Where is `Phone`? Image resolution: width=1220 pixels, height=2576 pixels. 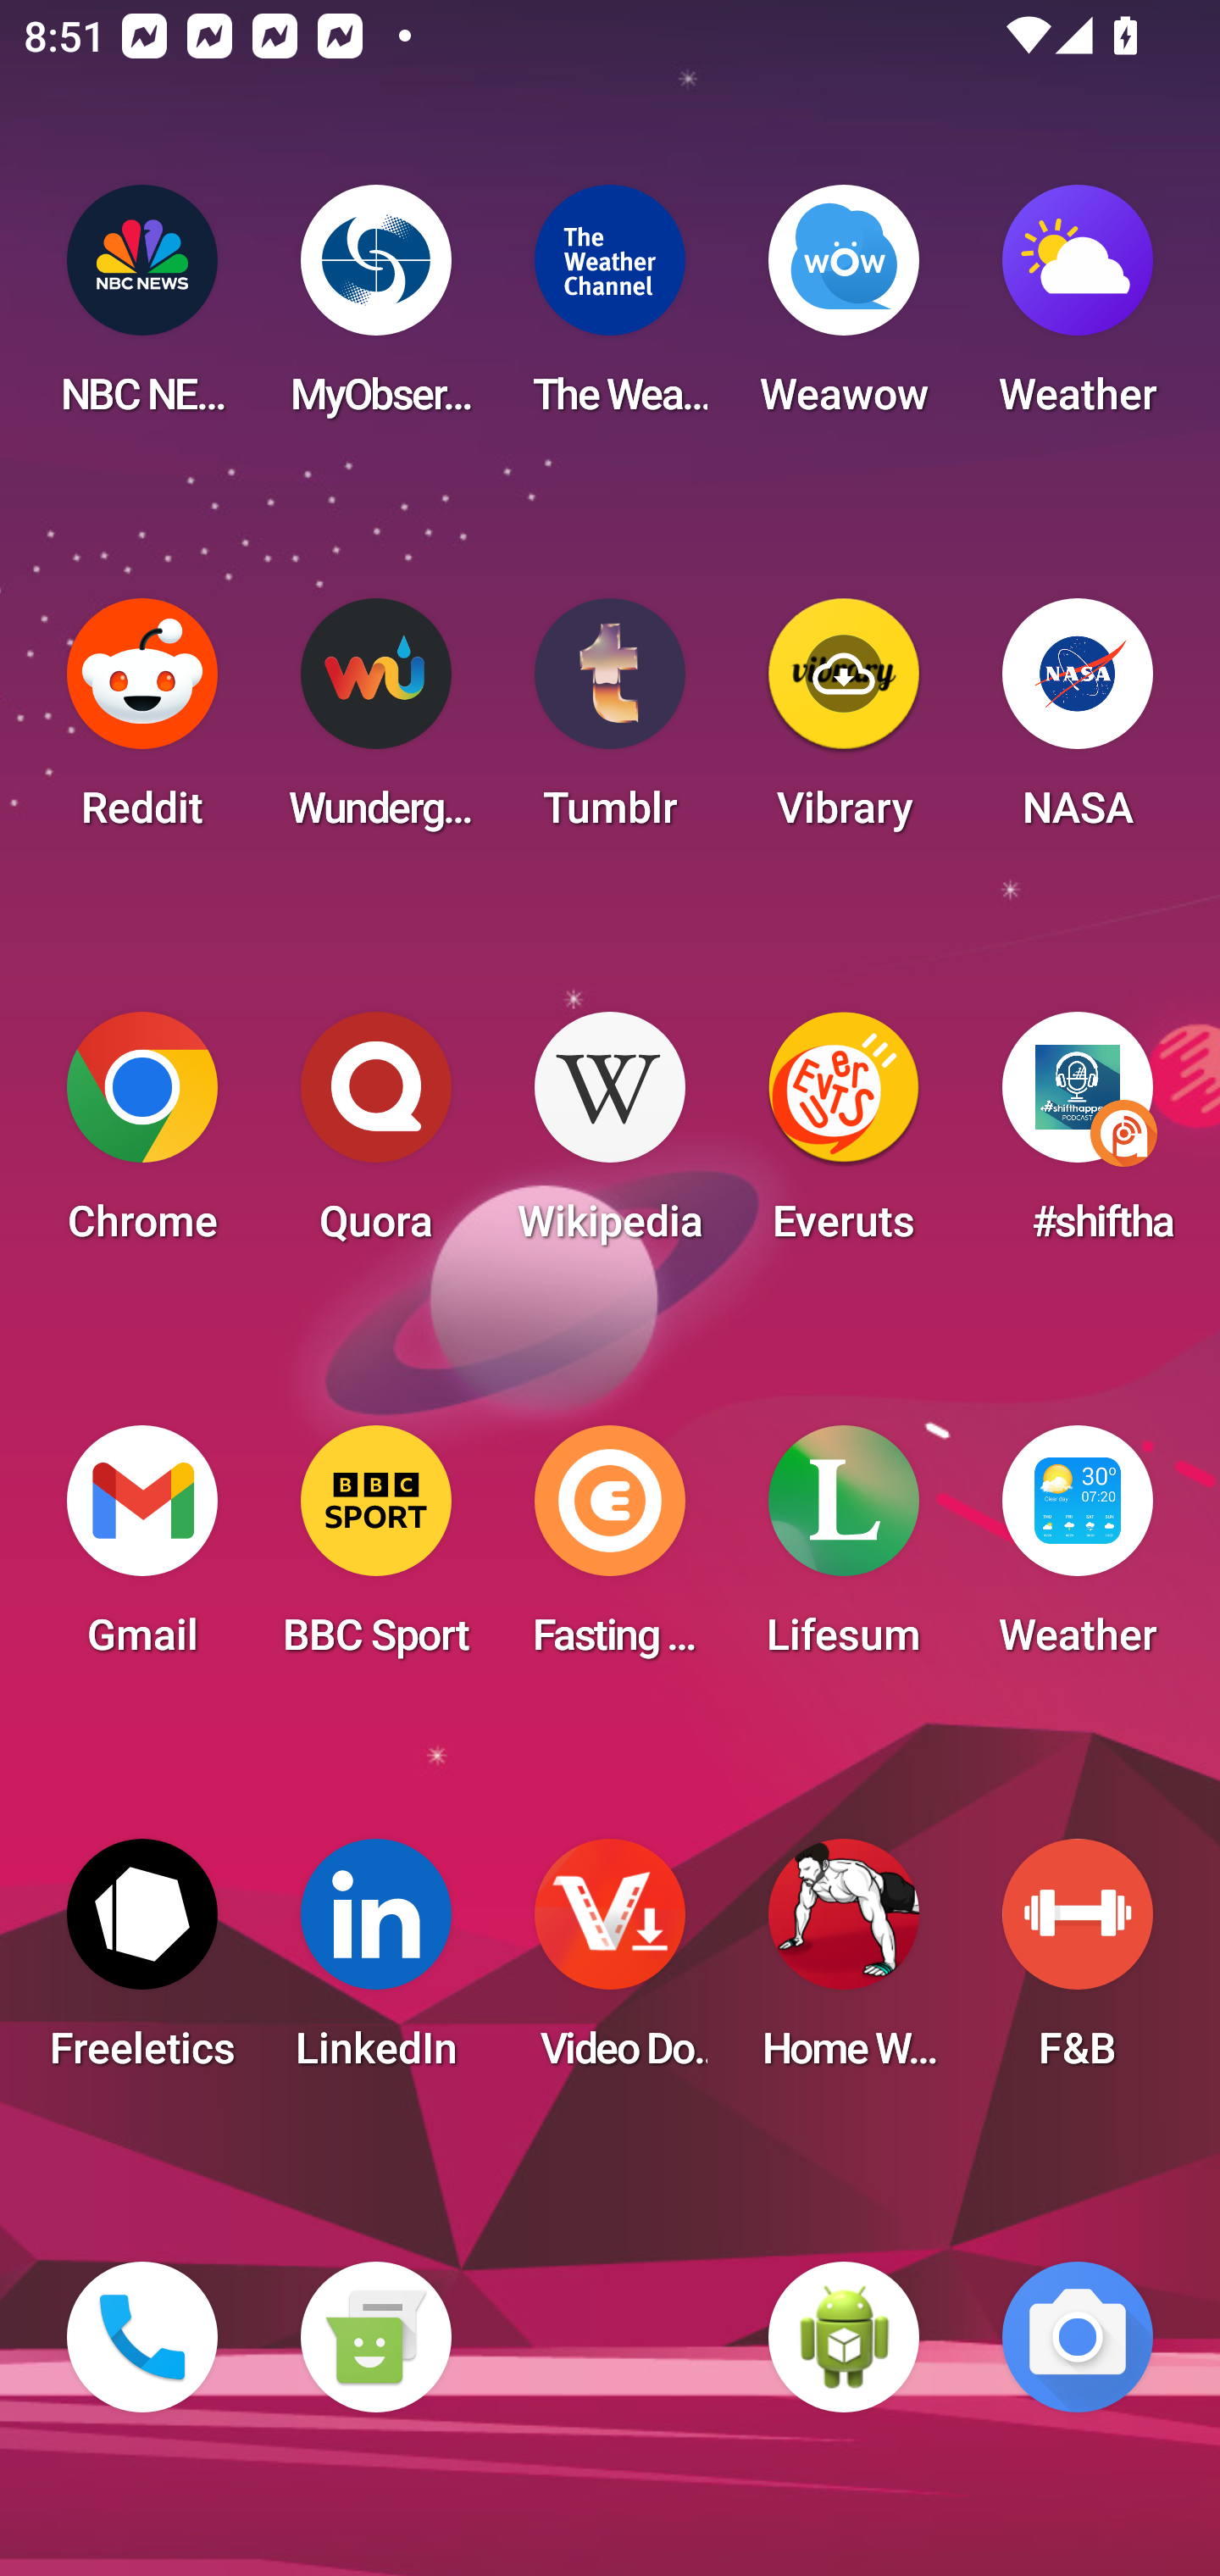
Phone is located at coordinates (142, 2337).